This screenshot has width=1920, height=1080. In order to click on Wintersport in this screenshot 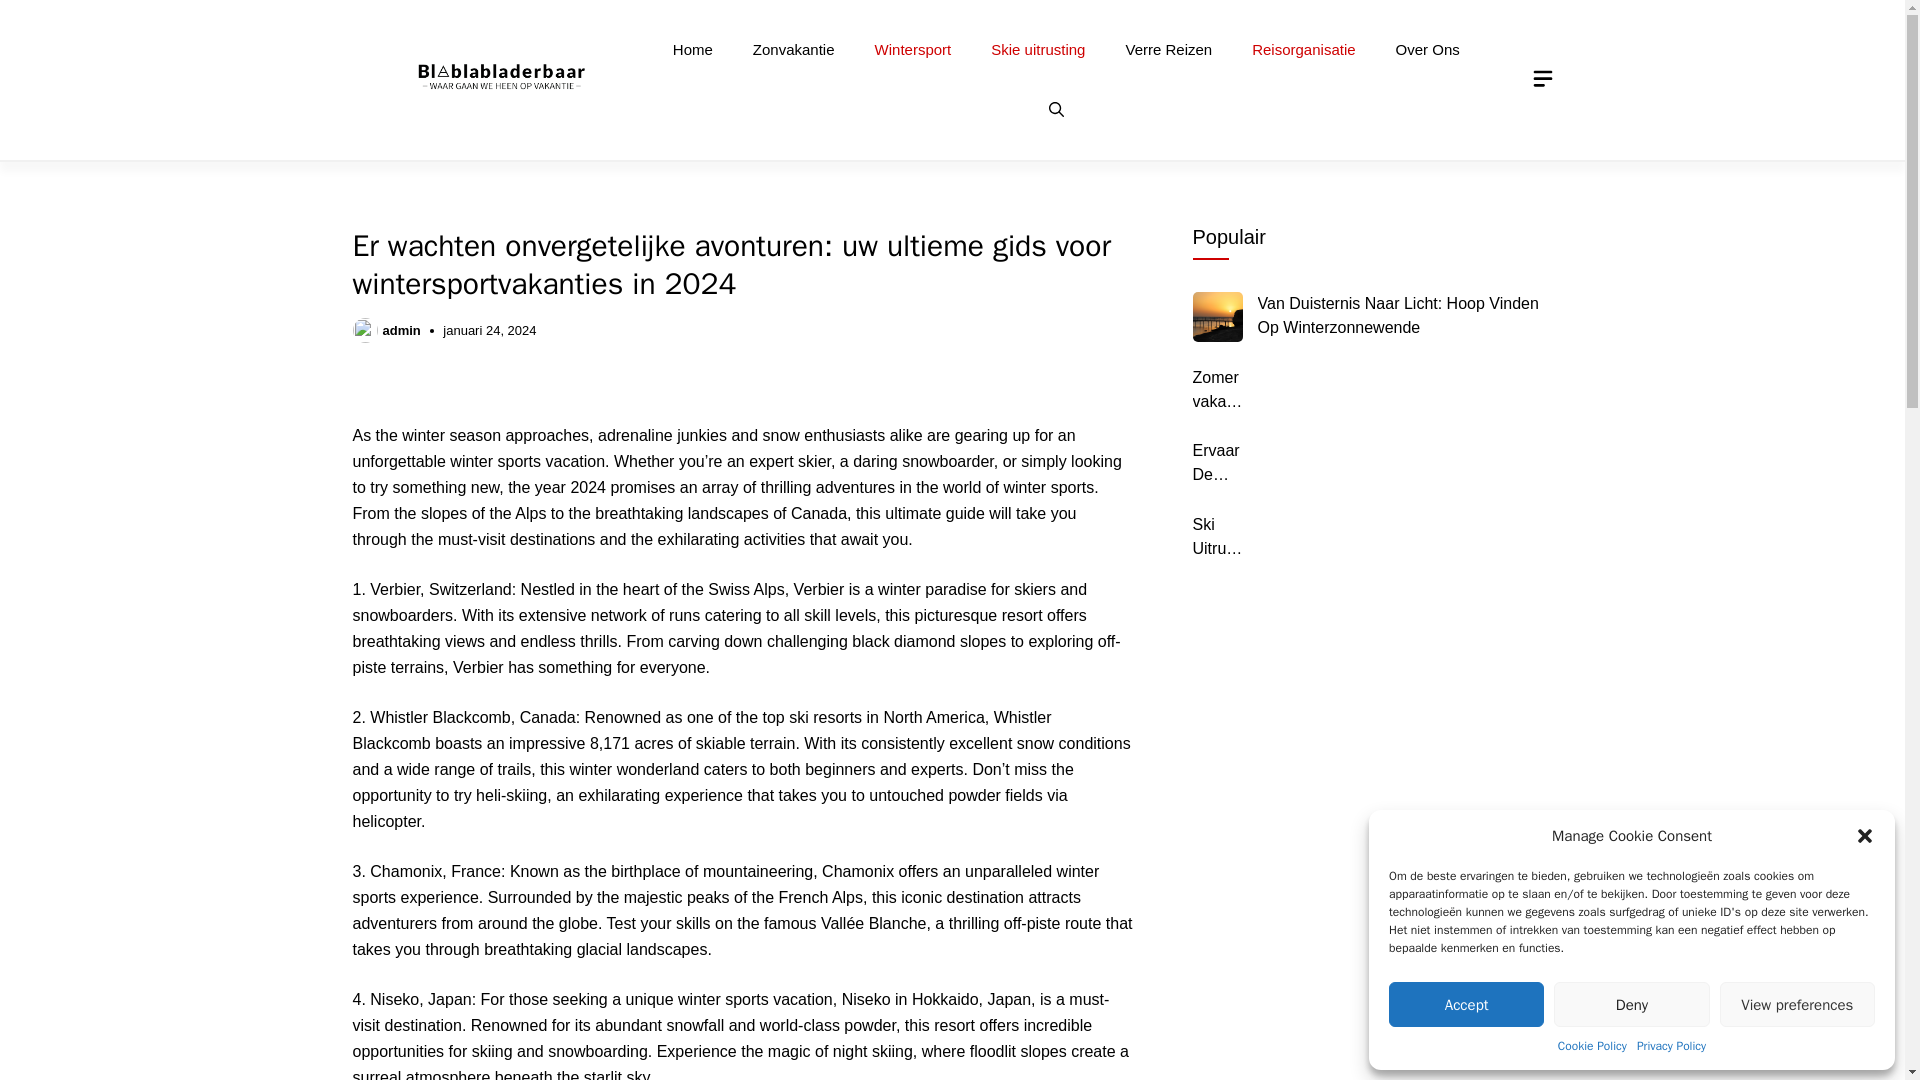, I will do `click(912, 50)`.